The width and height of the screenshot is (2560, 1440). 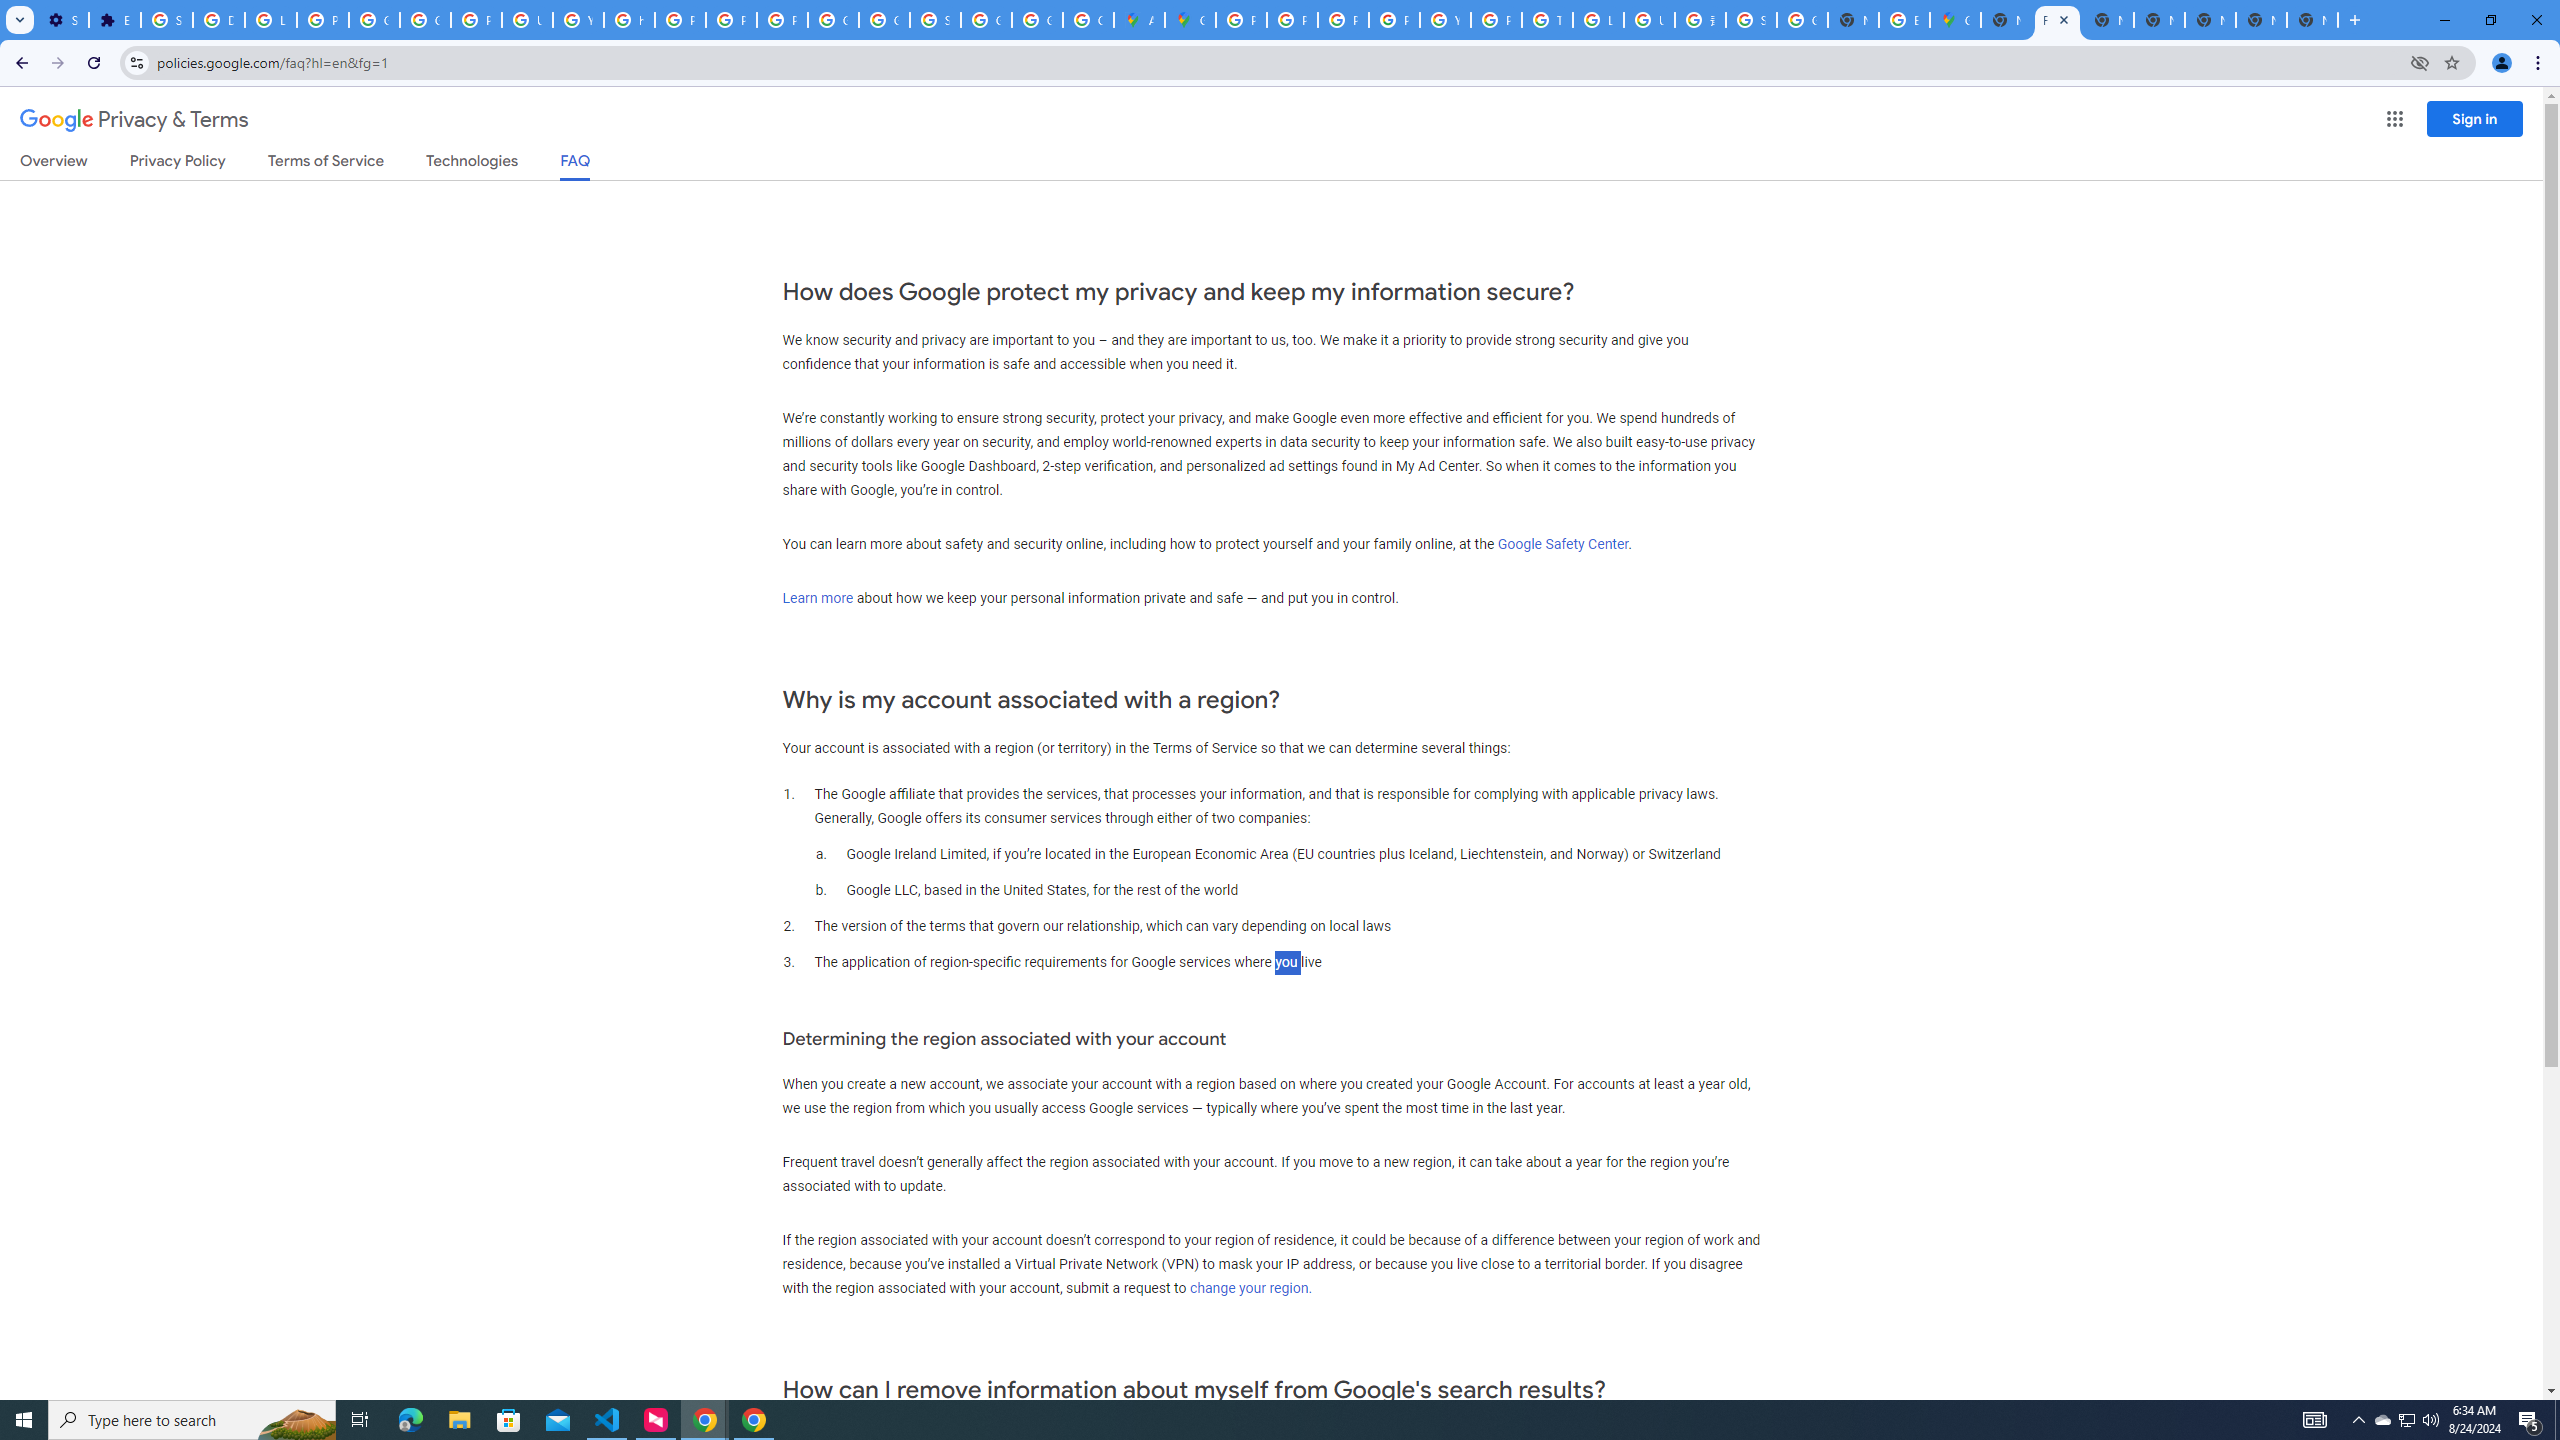 What do you see at coordinates (218, 20) in the screenshot?
I see `Delete photos & videos - Computer - Google Photos Help` at bounding box center [218, 20].